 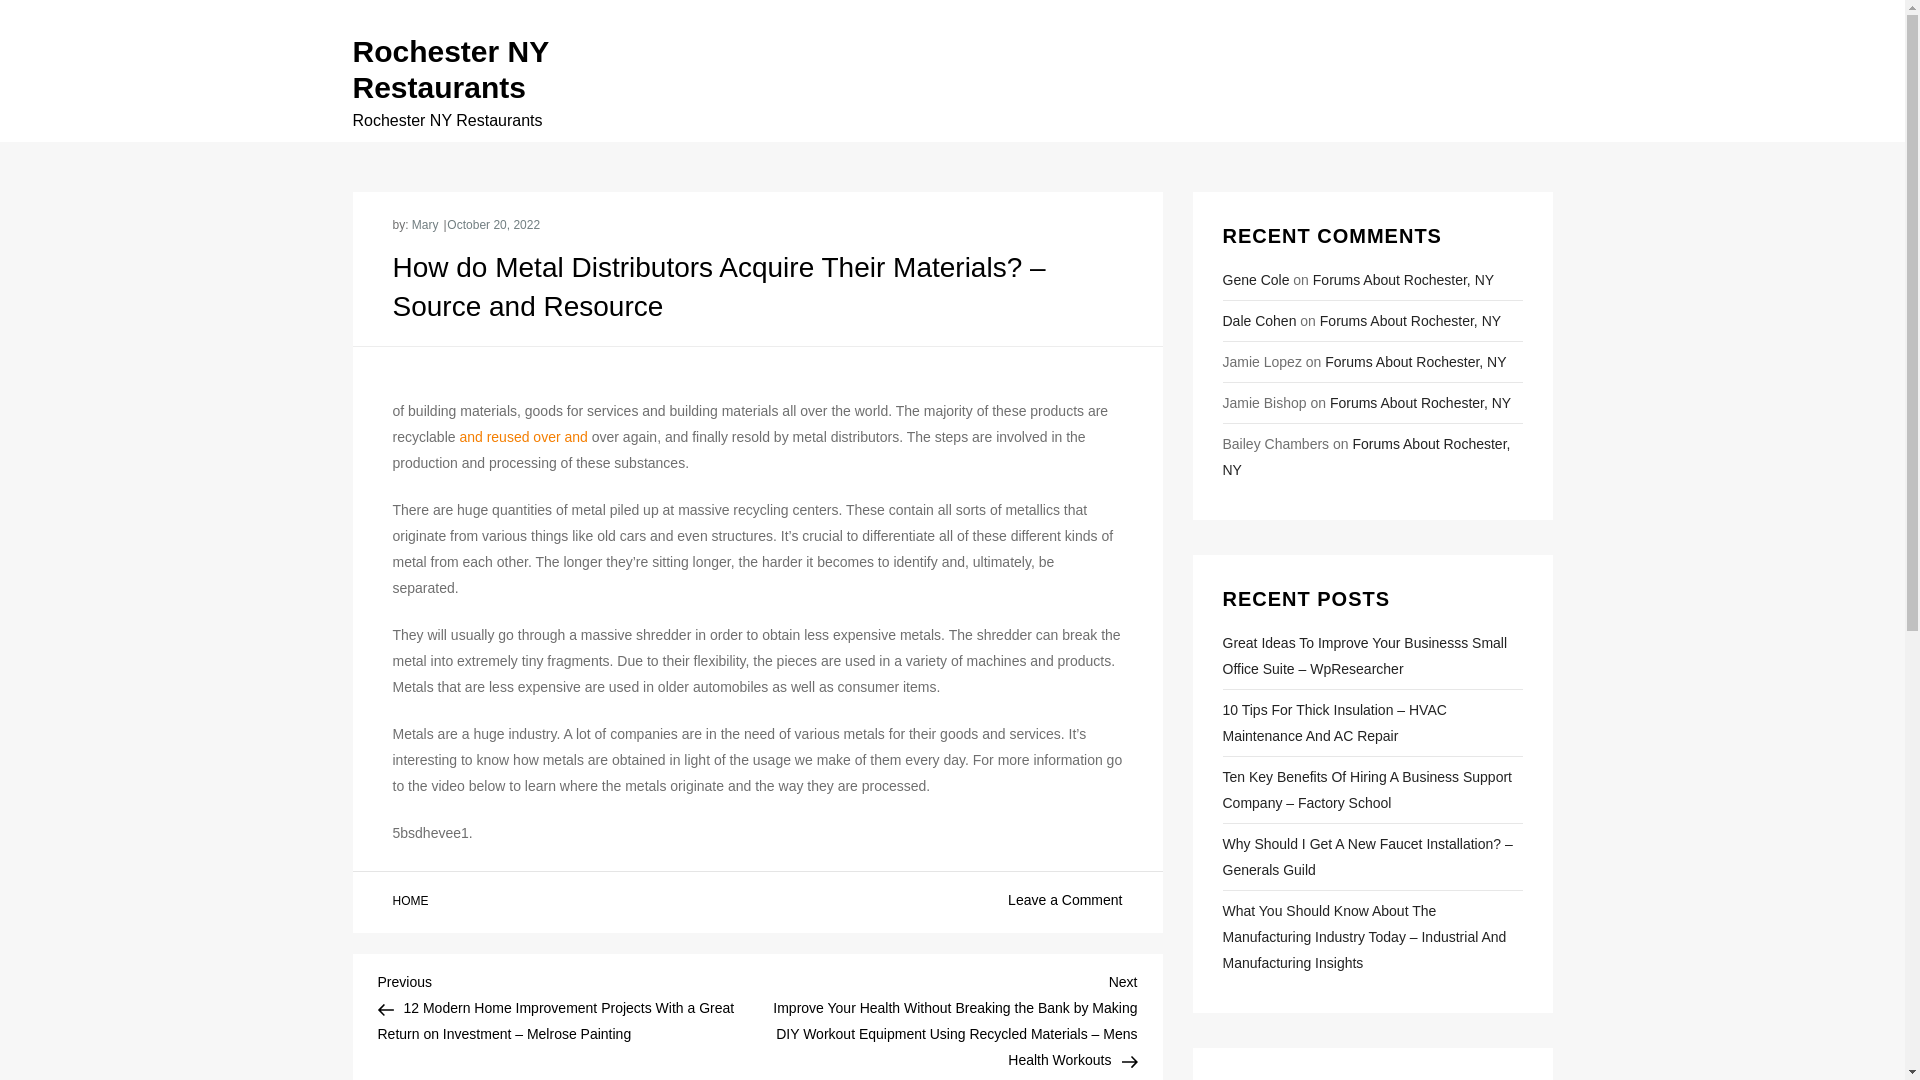 What do you see at coordinates (1365, 457) in the screenshot?
I see `Forums About Rochester, NY` at bounding box center [1365, 457].